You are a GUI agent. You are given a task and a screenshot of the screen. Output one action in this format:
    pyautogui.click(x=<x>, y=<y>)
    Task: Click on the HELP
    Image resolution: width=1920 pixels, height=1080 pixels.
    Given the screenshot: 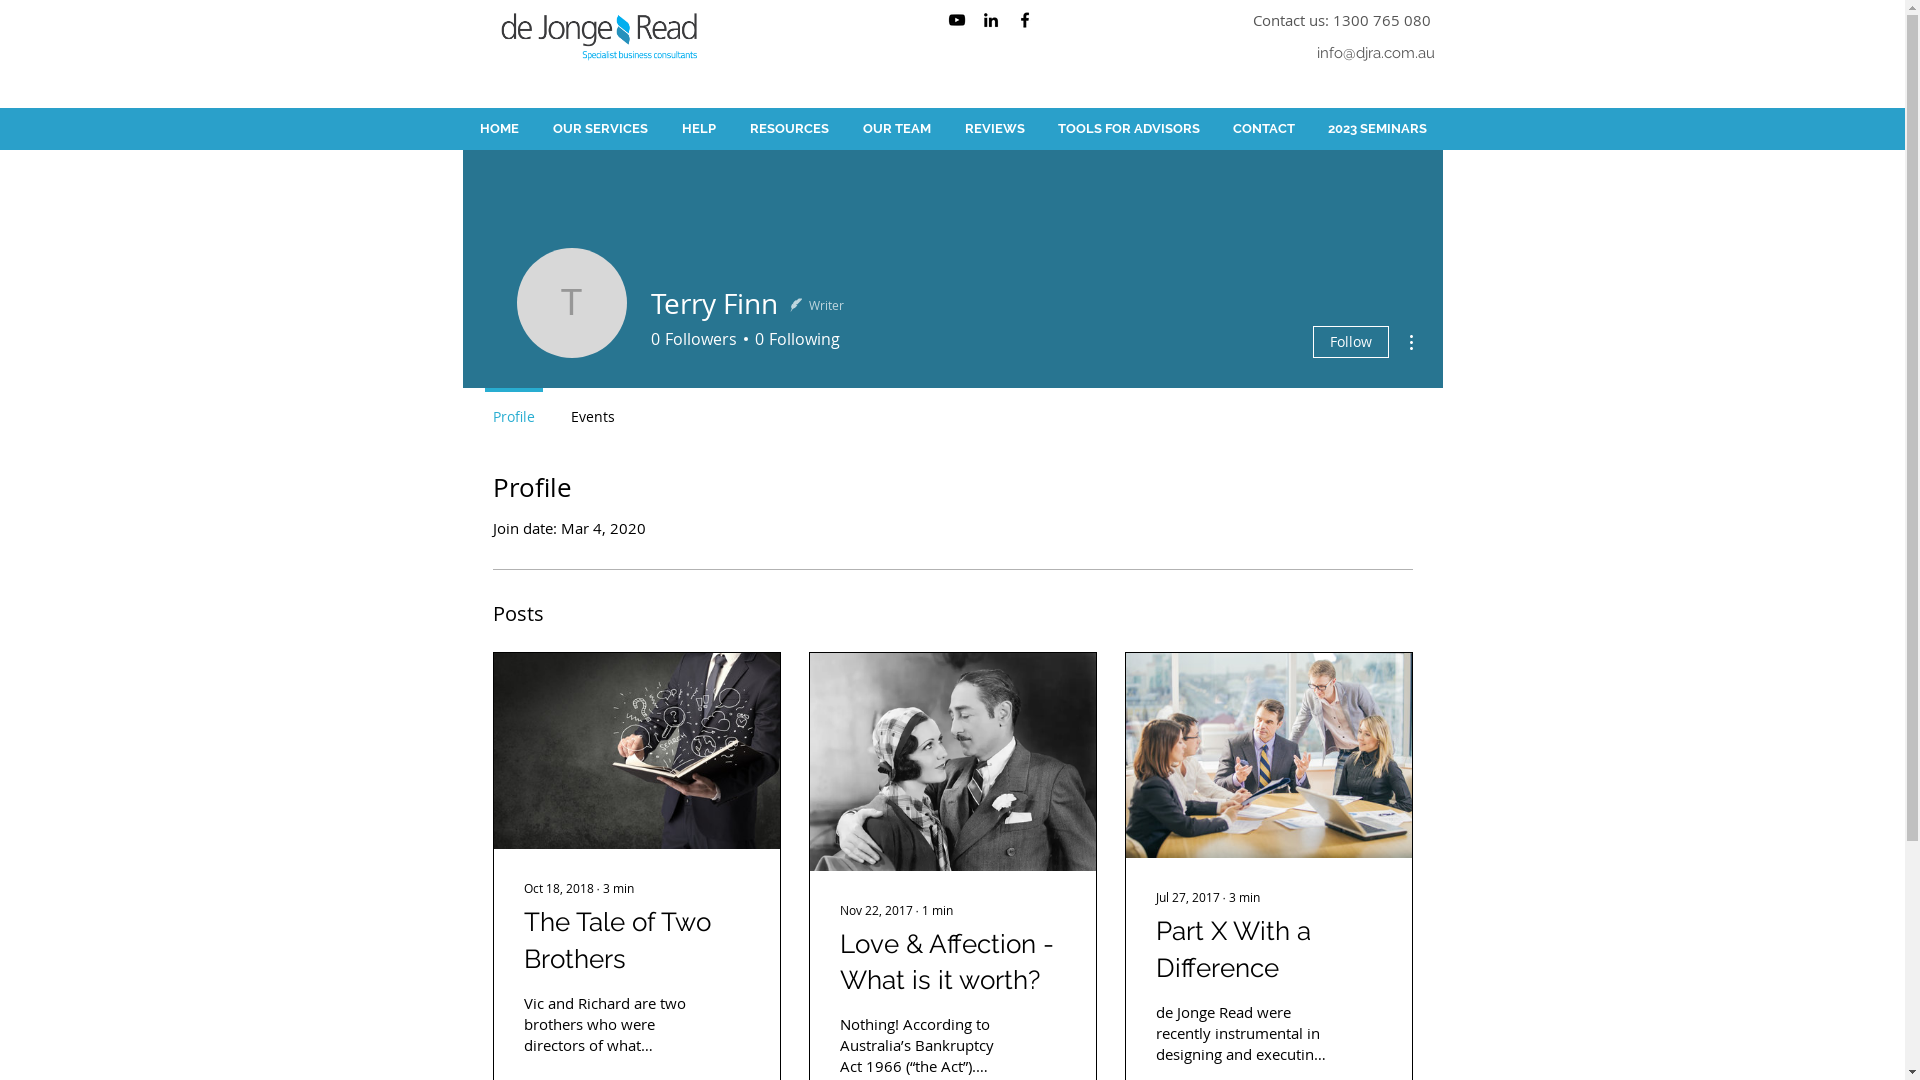 What is the action you would take?
    pyautogui.click(x=698, y=129)
    